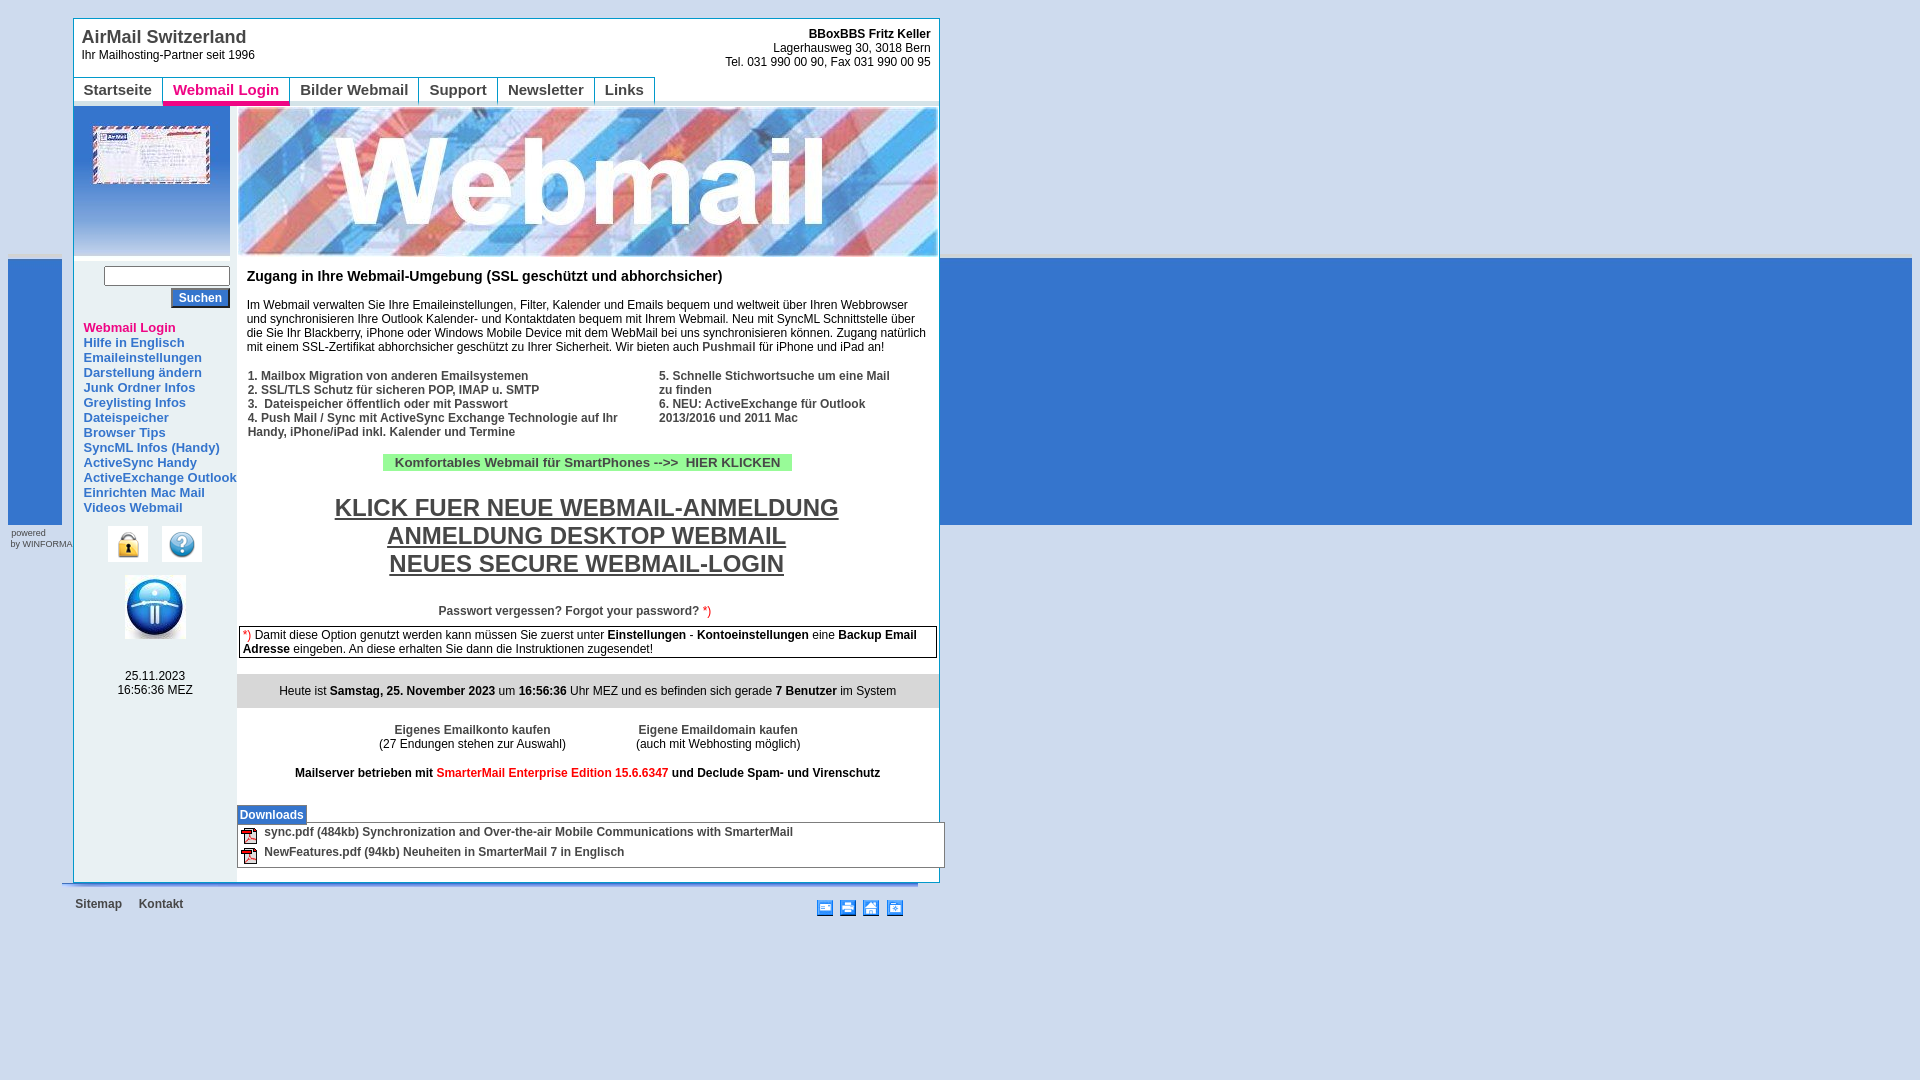 This screenshot has width=1920, height=1080. Describe the element at coordinates (718, 730) in the screenshot. I see `Eigene Emaildomain kaufen` at that location.